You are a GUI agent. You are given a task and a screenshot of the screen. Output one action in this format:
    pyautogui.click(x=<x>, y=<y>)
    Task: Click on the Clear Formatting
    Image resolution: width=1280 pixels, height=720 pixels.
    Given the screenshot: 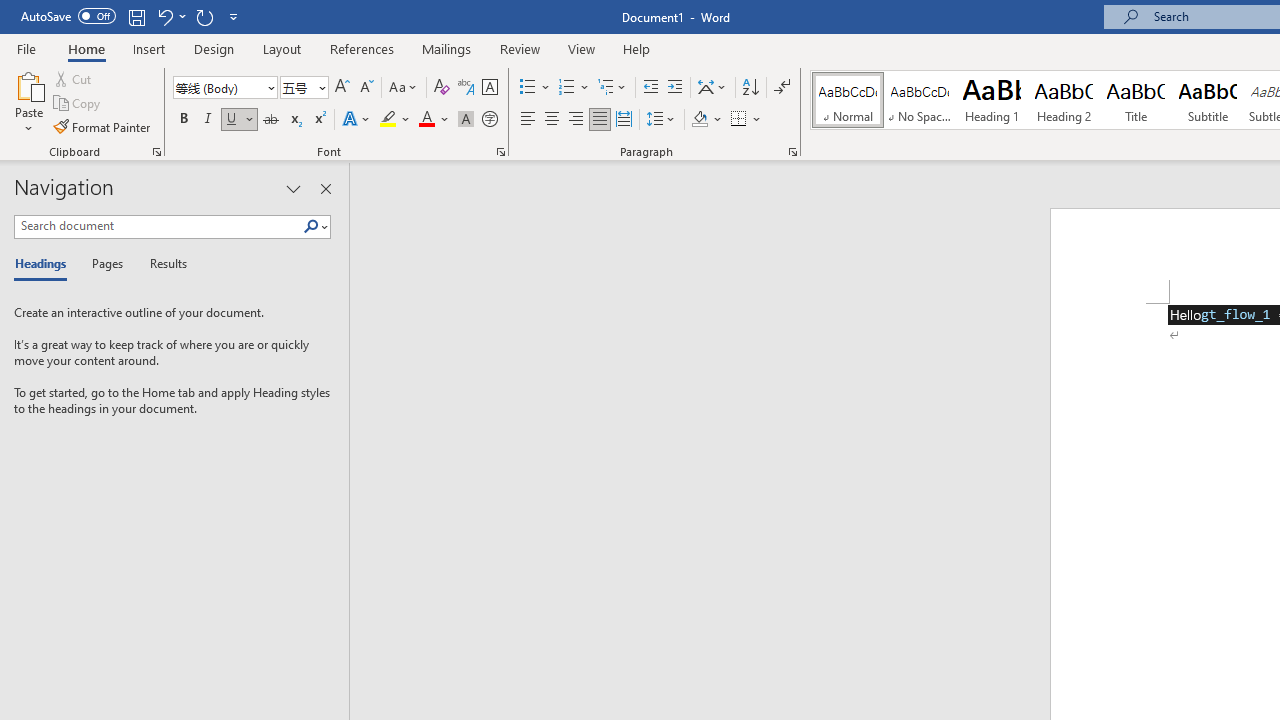 What is the action you would take?
    pyautogui.click(x=442, y=88)
    